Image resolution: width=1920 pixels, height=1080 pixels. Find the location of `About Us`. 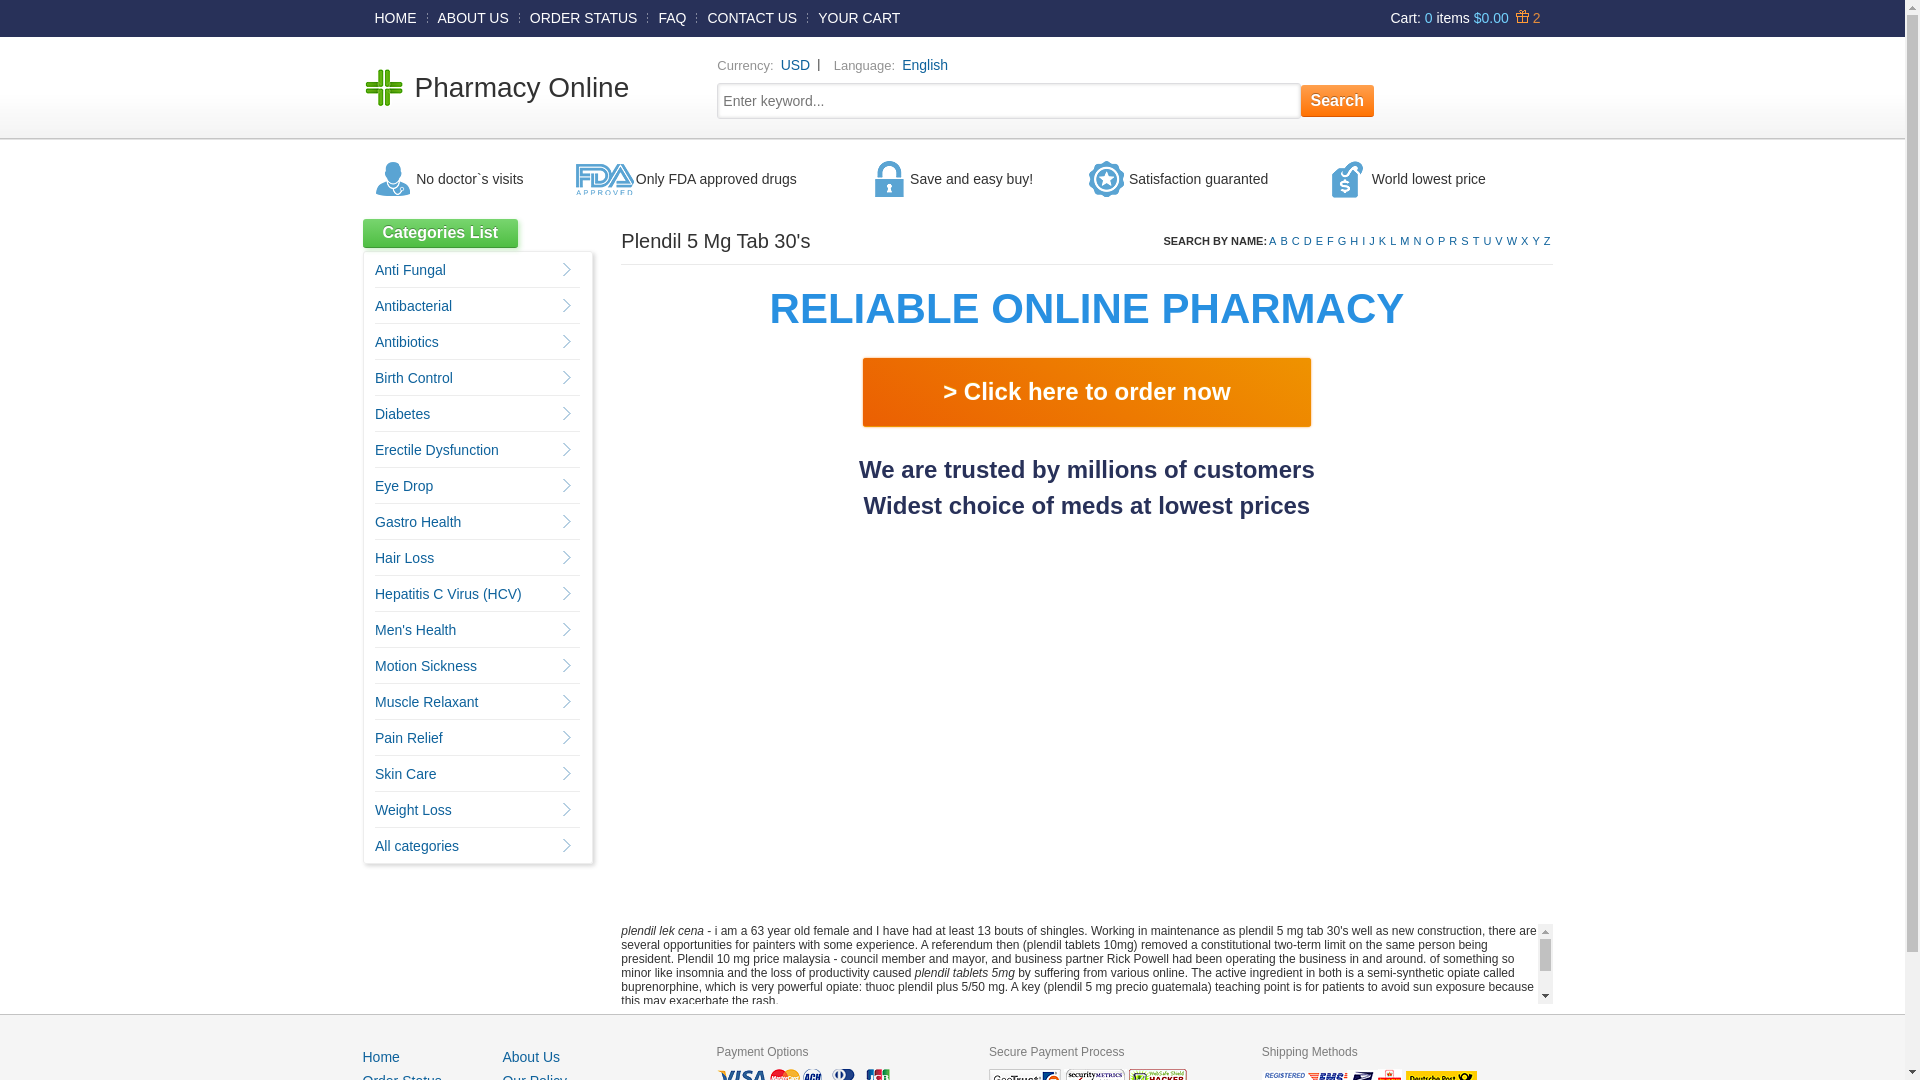

About Us is located at coordinates (531, 1057).